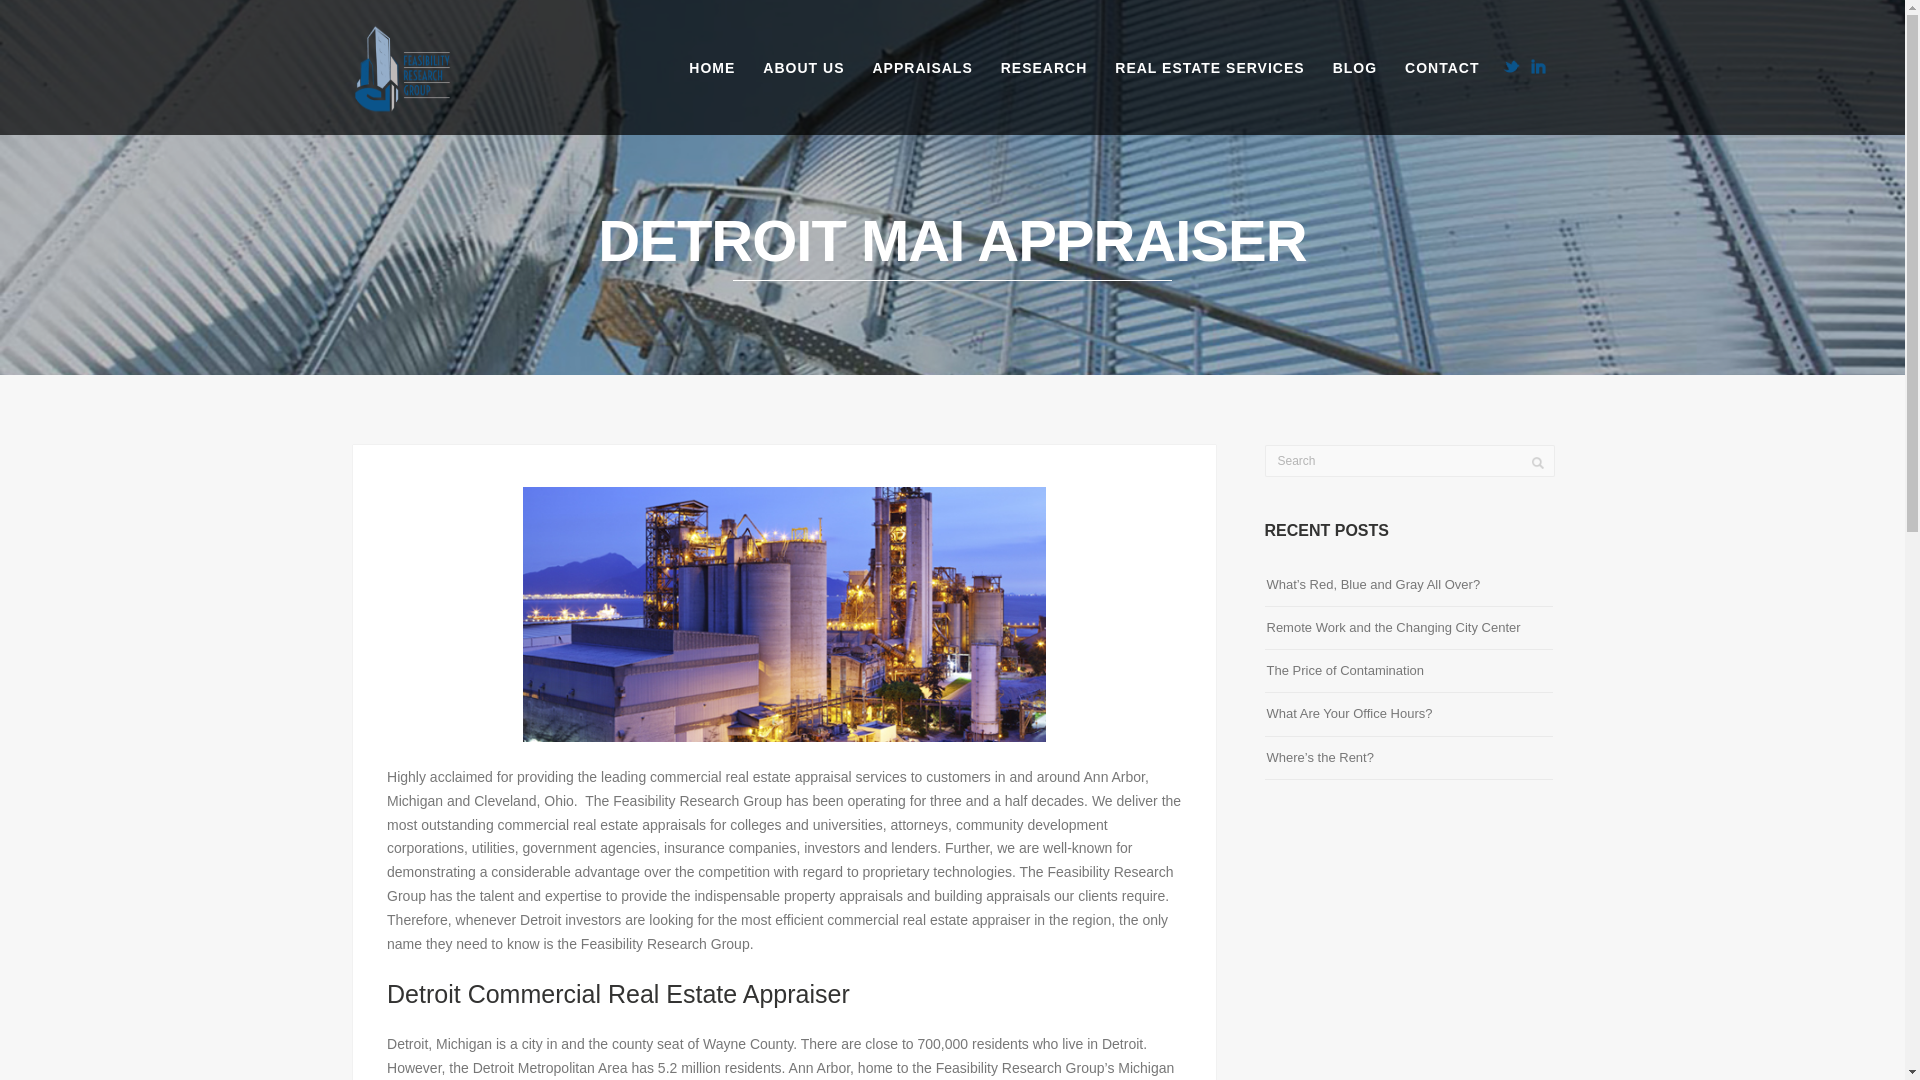  What do you see at coordinates (1392, 627) in the screenshot?
I see `Remote Work and the Changing City Center` at bounding box center [1392, 627].